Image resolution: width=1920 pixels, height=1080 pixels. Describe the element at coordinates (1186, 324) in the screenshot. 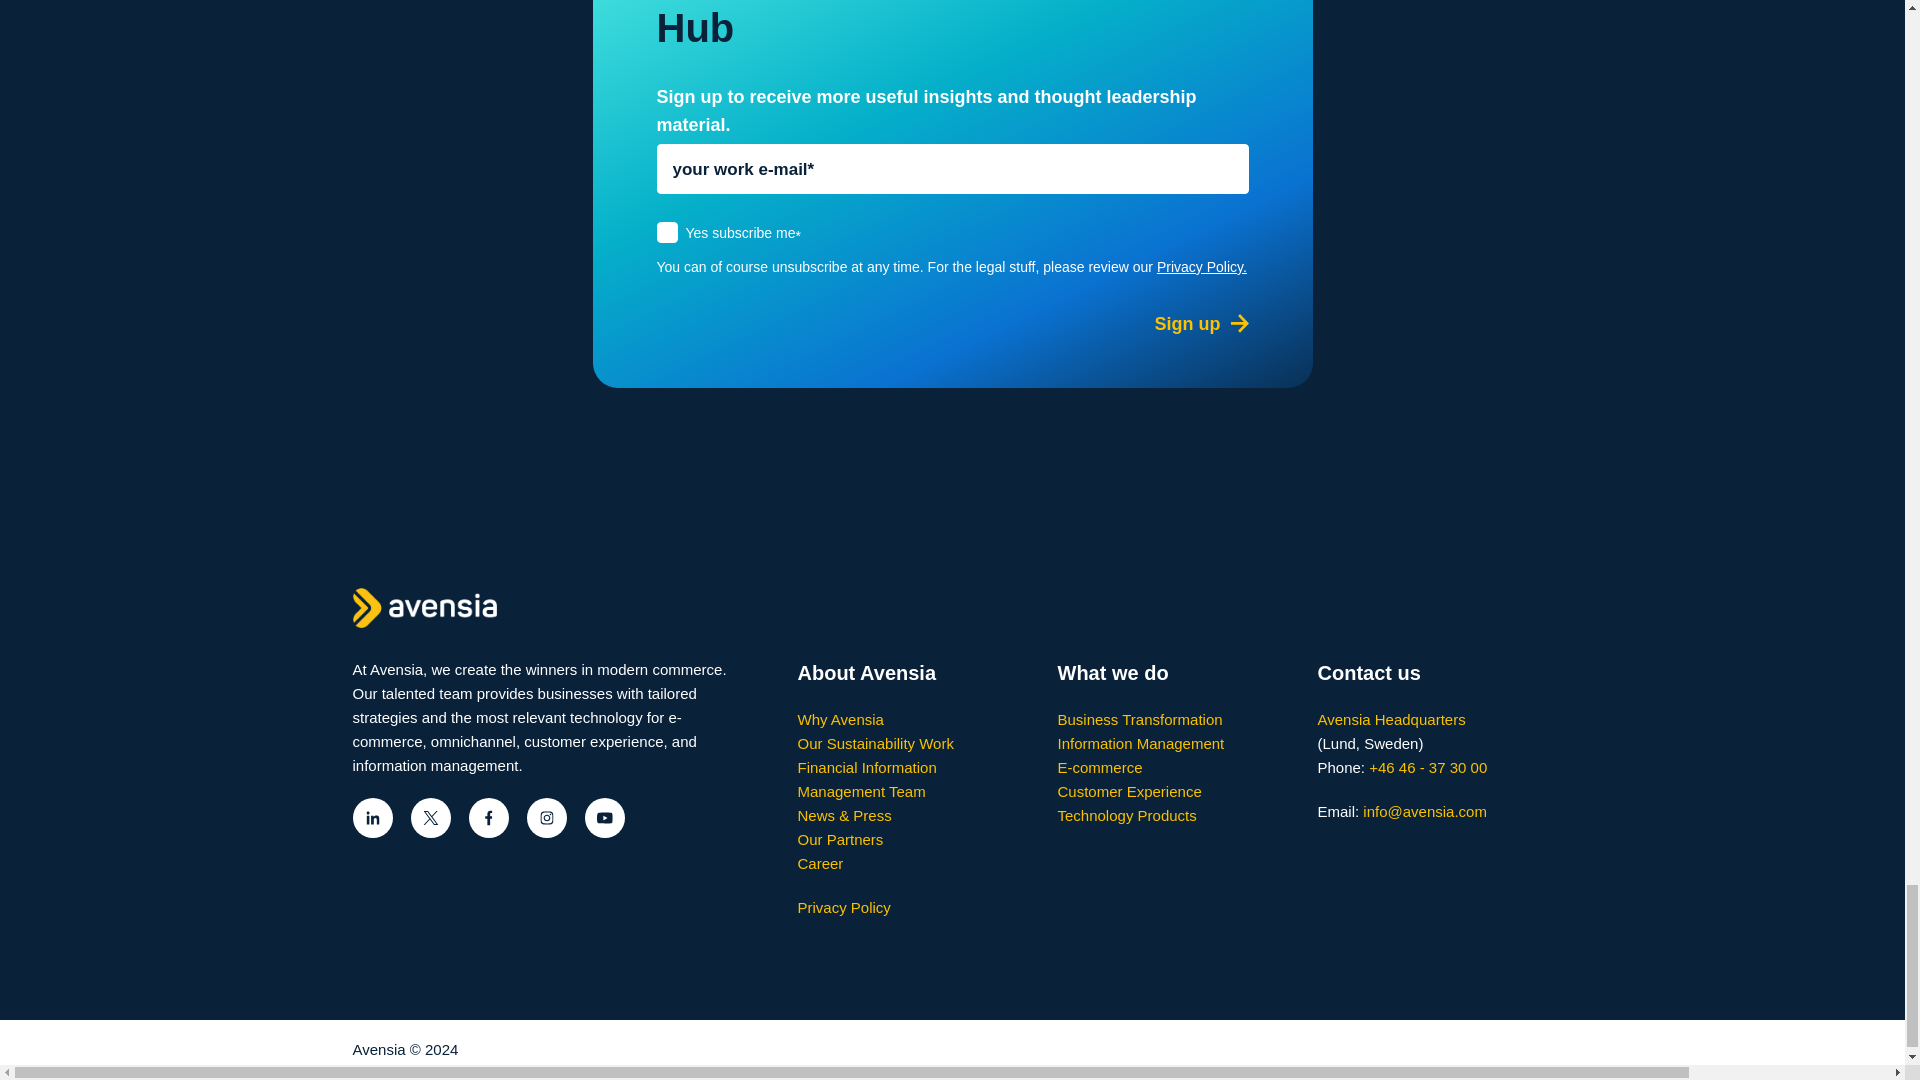

I see `Sign up` at that location.